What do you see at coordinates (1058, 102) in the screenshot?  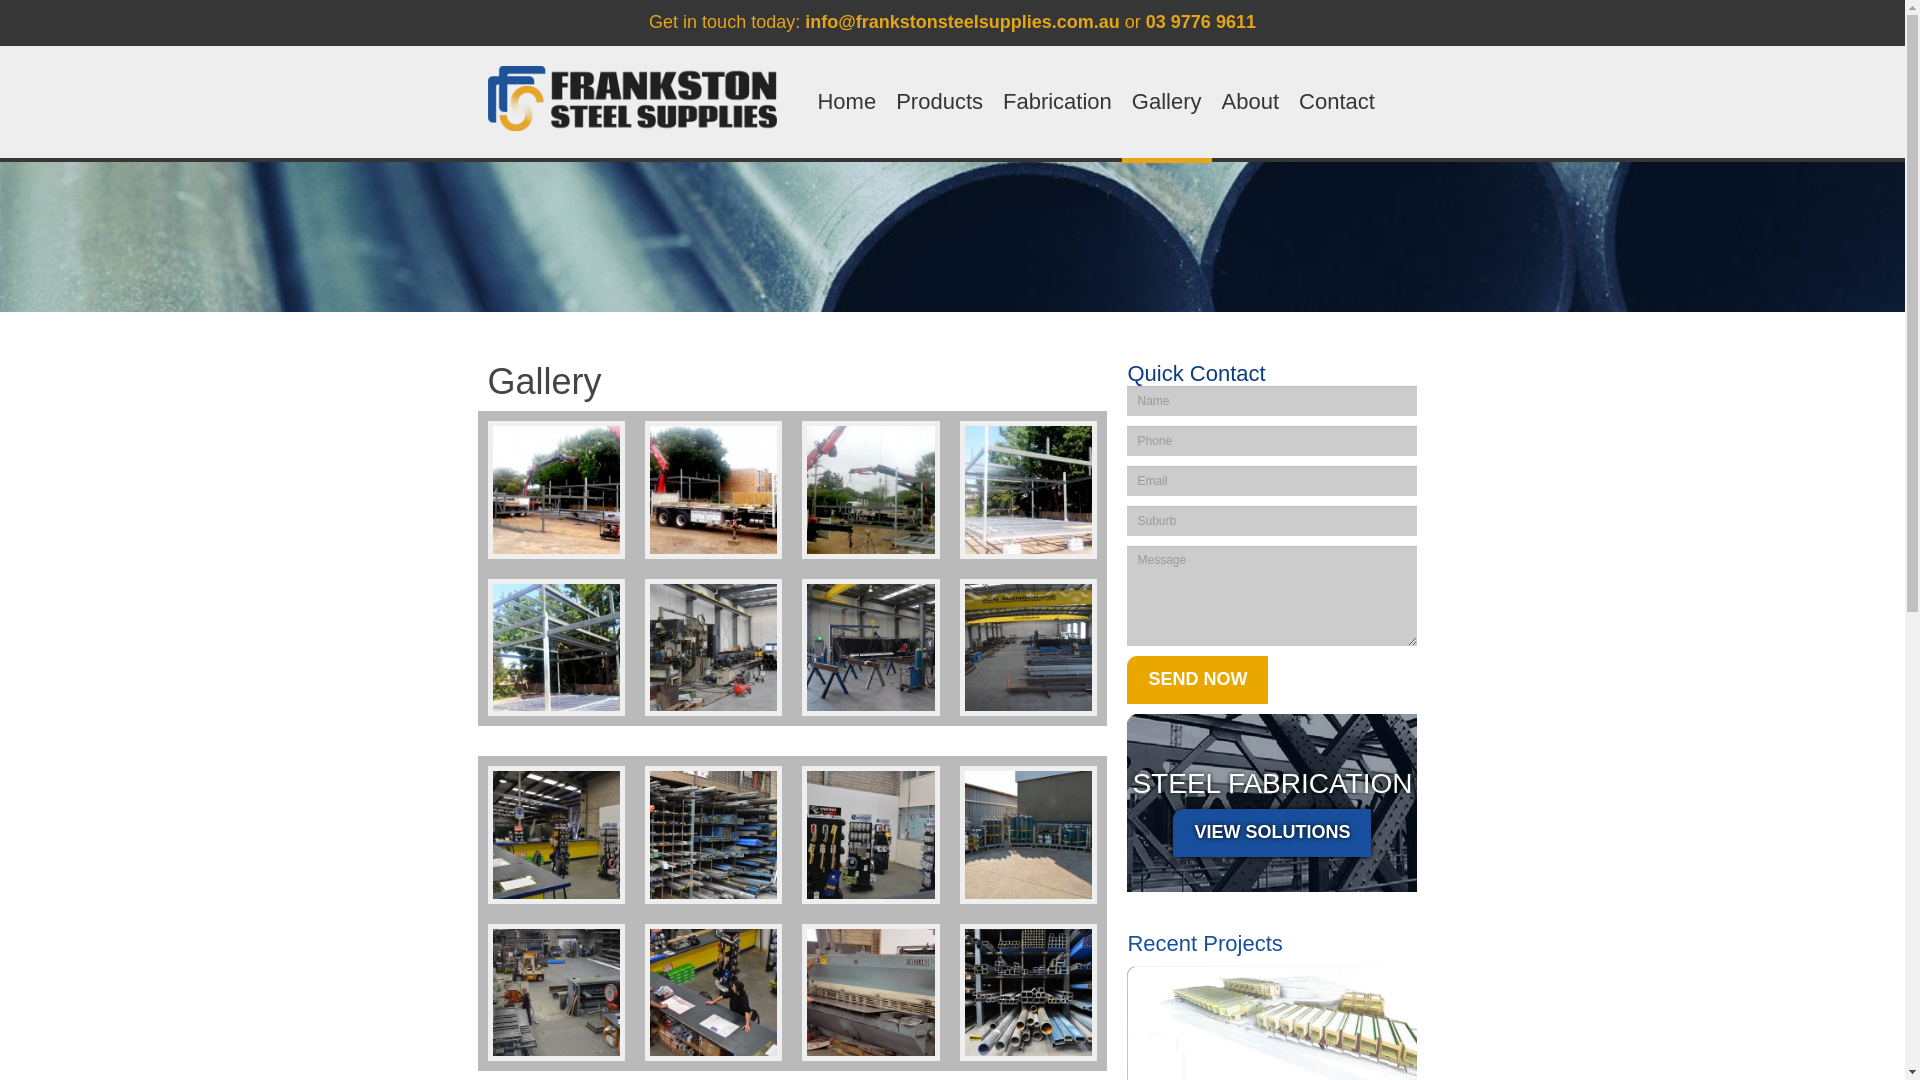 I see `Fabrication` at bounding box center [1058, 102].